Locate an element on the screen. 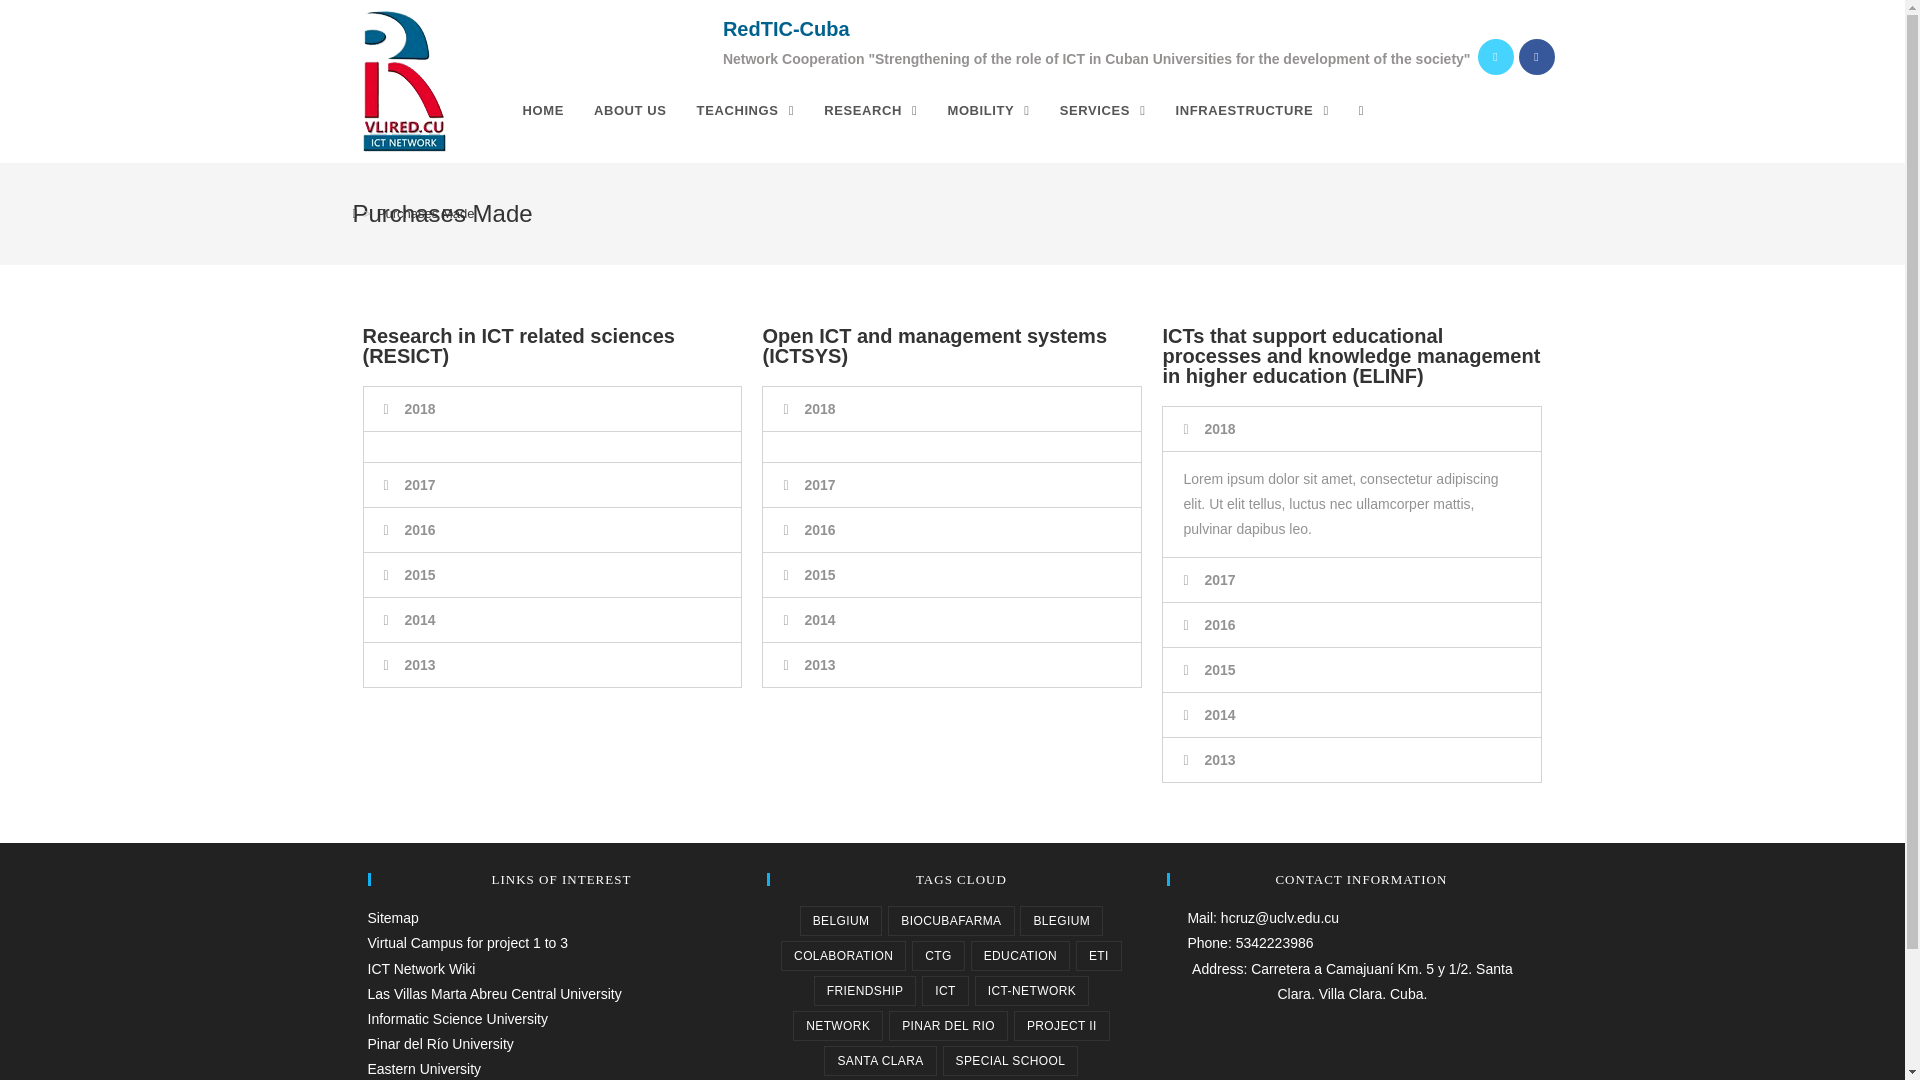 The width and height of the screenshot is (1920, 1080). 2016 is located at coordinates (820, 529).